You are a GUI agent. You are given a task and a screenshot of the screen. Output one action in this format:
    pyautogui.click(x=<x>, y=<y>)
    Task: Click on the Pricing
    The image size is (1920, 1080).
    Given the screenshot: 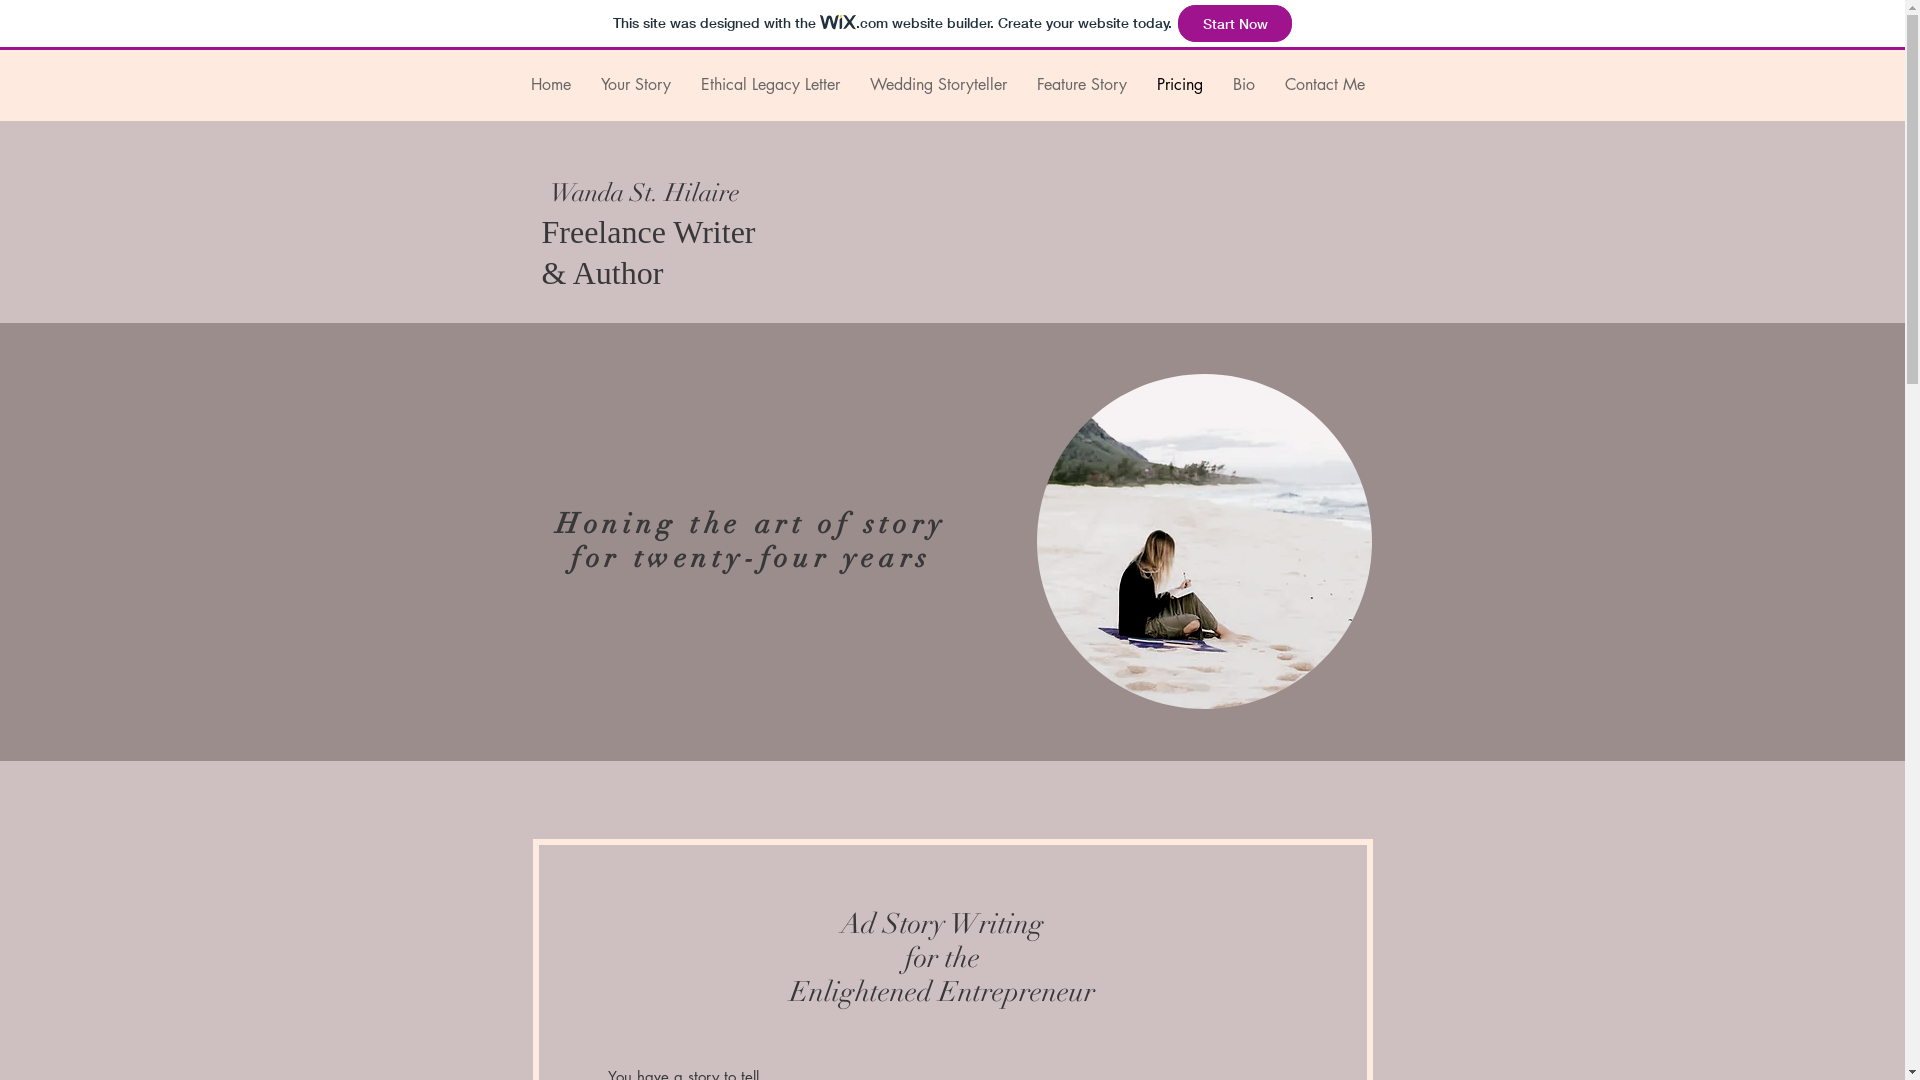 What is the action you would take?
    pyautogui.click(x=1180, y=85)
    